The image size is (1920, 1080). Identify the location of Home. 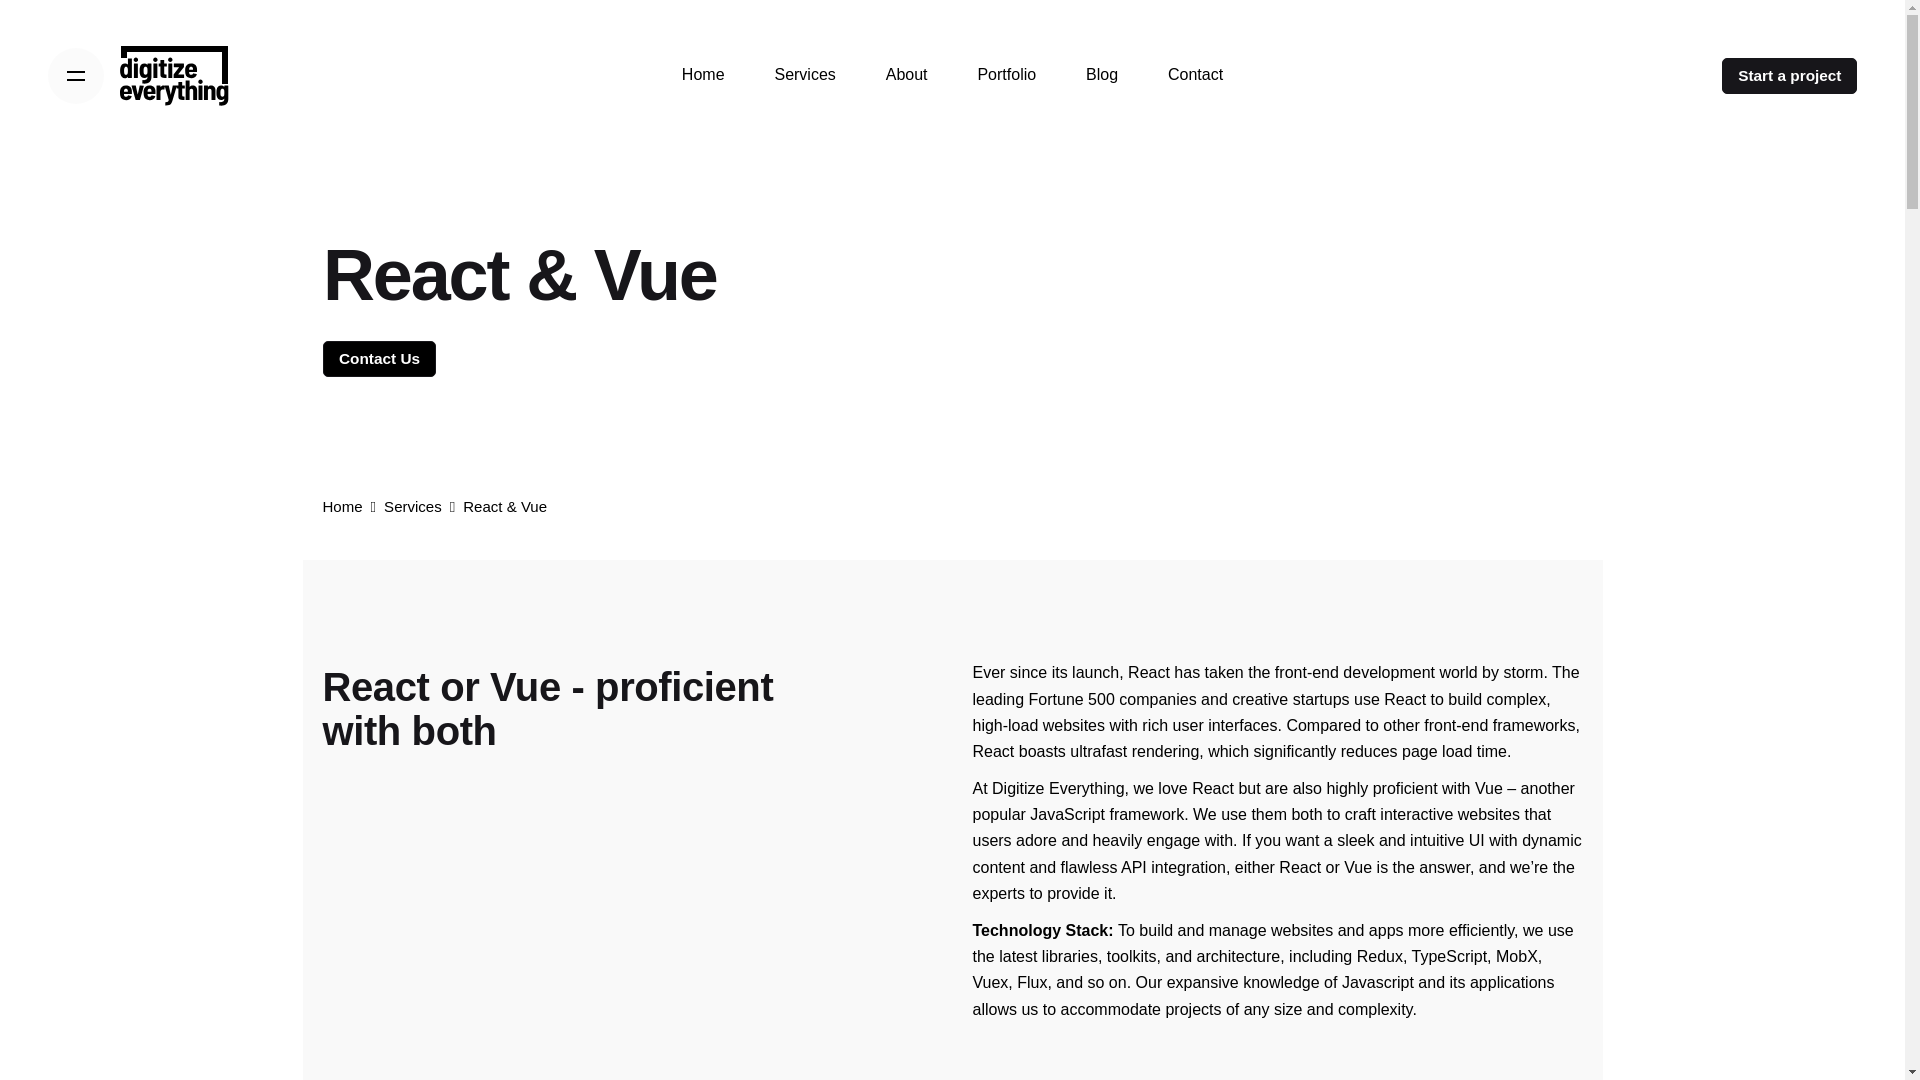
(703, 75).